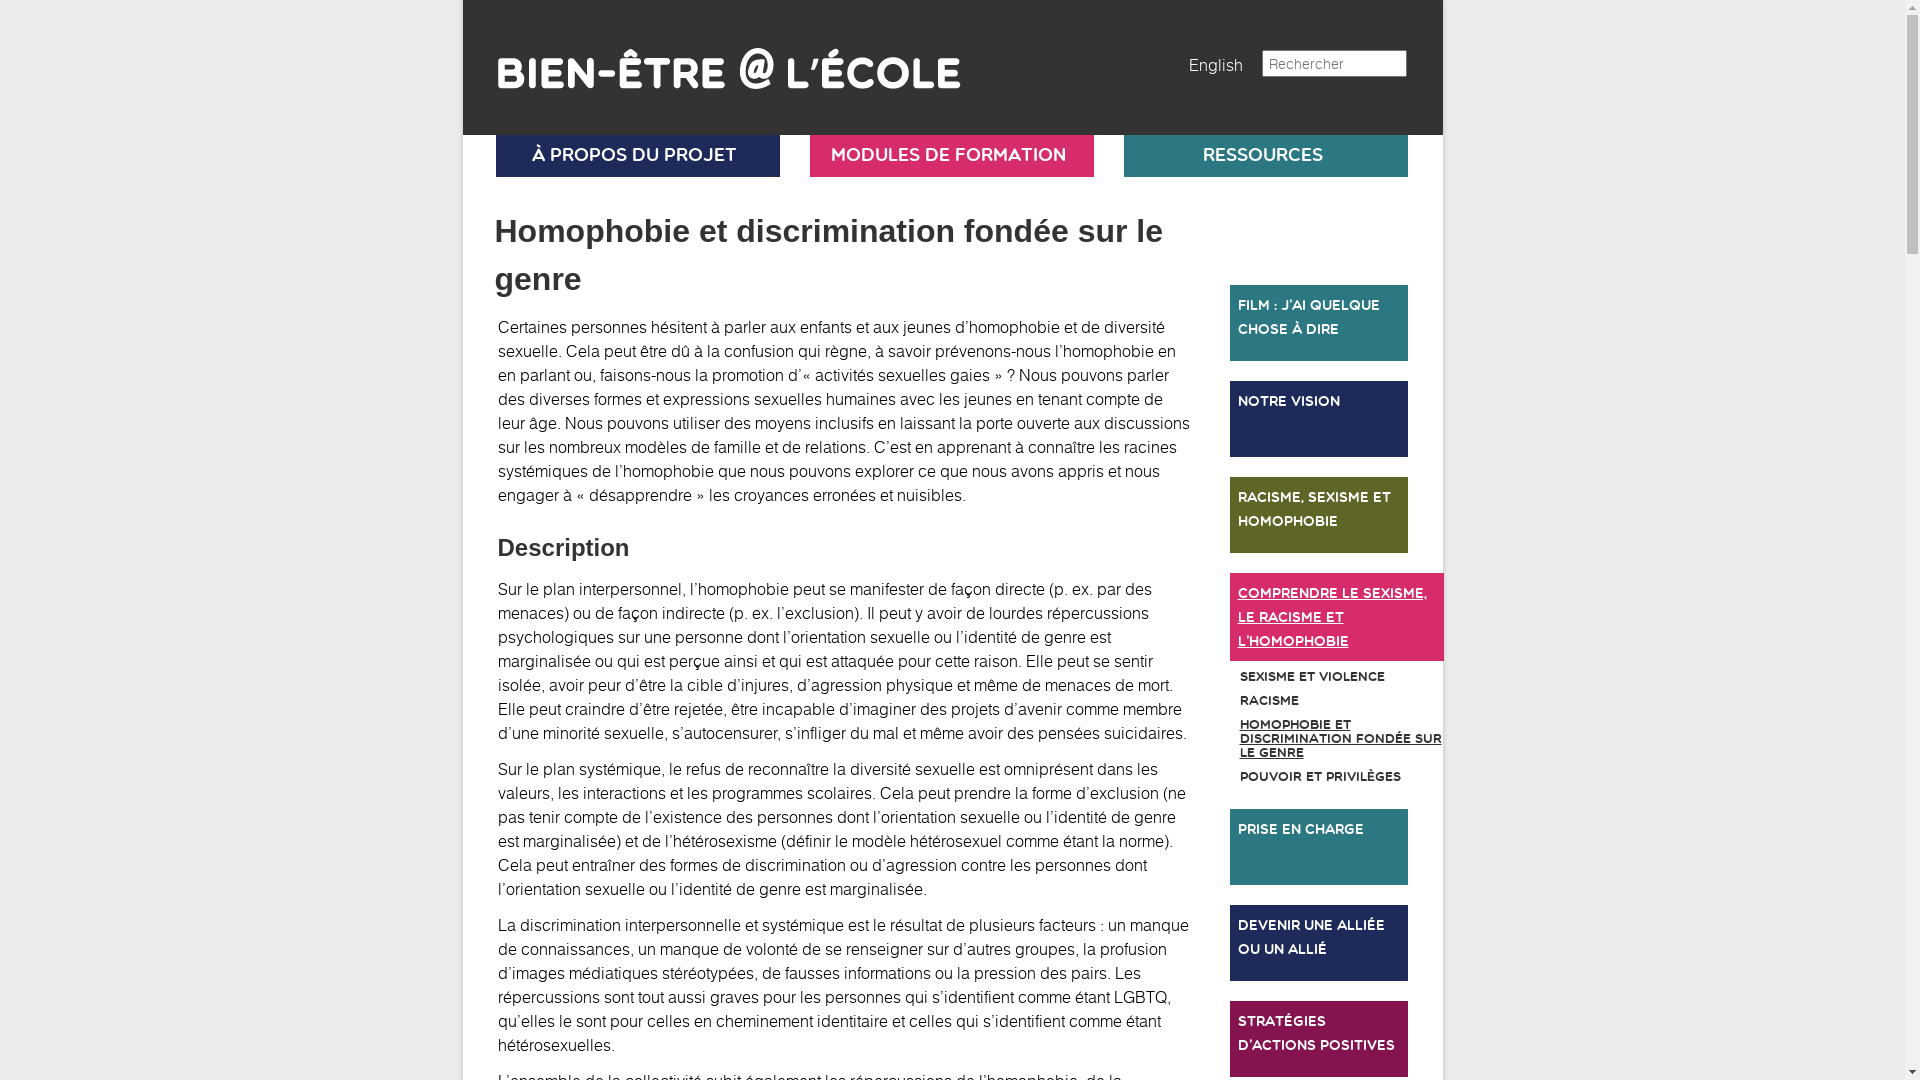 The height and width of the screenshot is (1080, 1920). Describe the element at coordinates (1319, 515) in the screenshot. I see `Racisme, sexisme et homophobie` at that location.